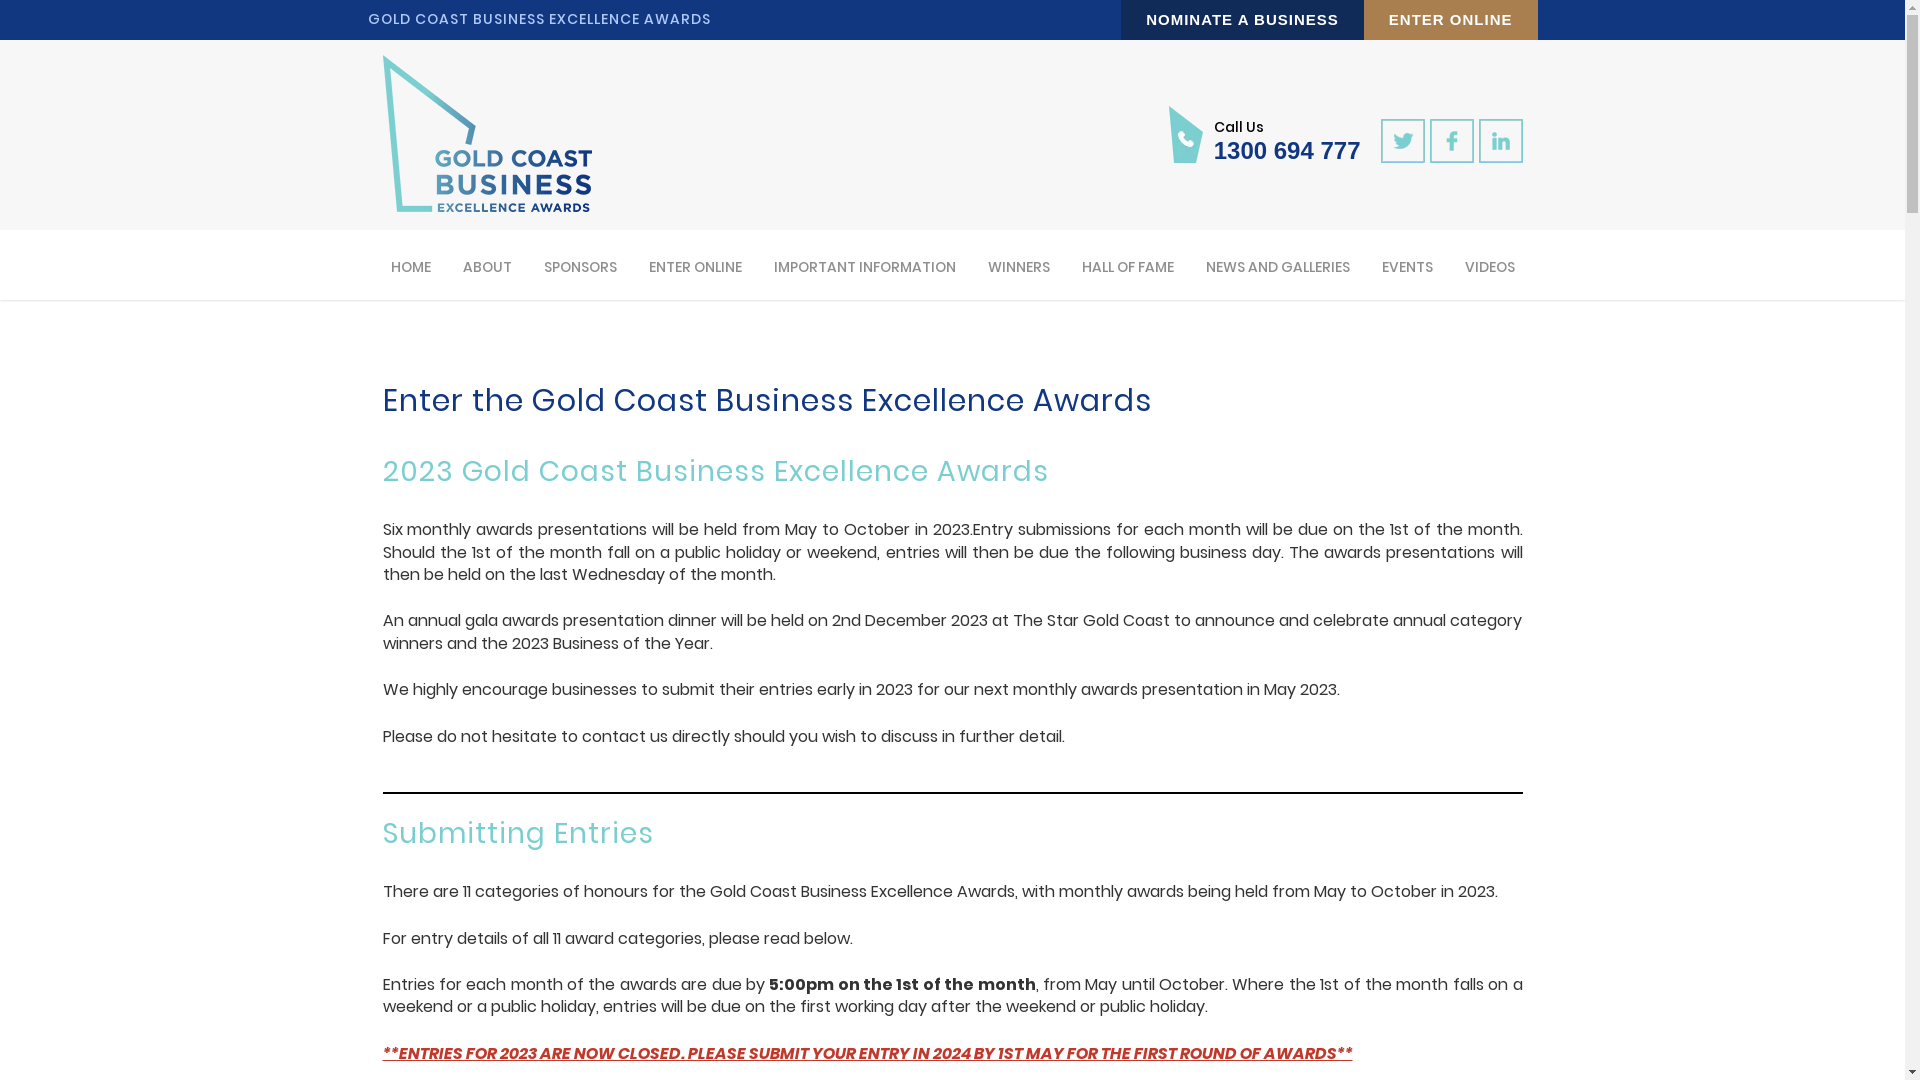 Image resolution: width=1920 pixels, height=1080 pixels. I want to click on ENTER ONLINE, so click(1451, 20).